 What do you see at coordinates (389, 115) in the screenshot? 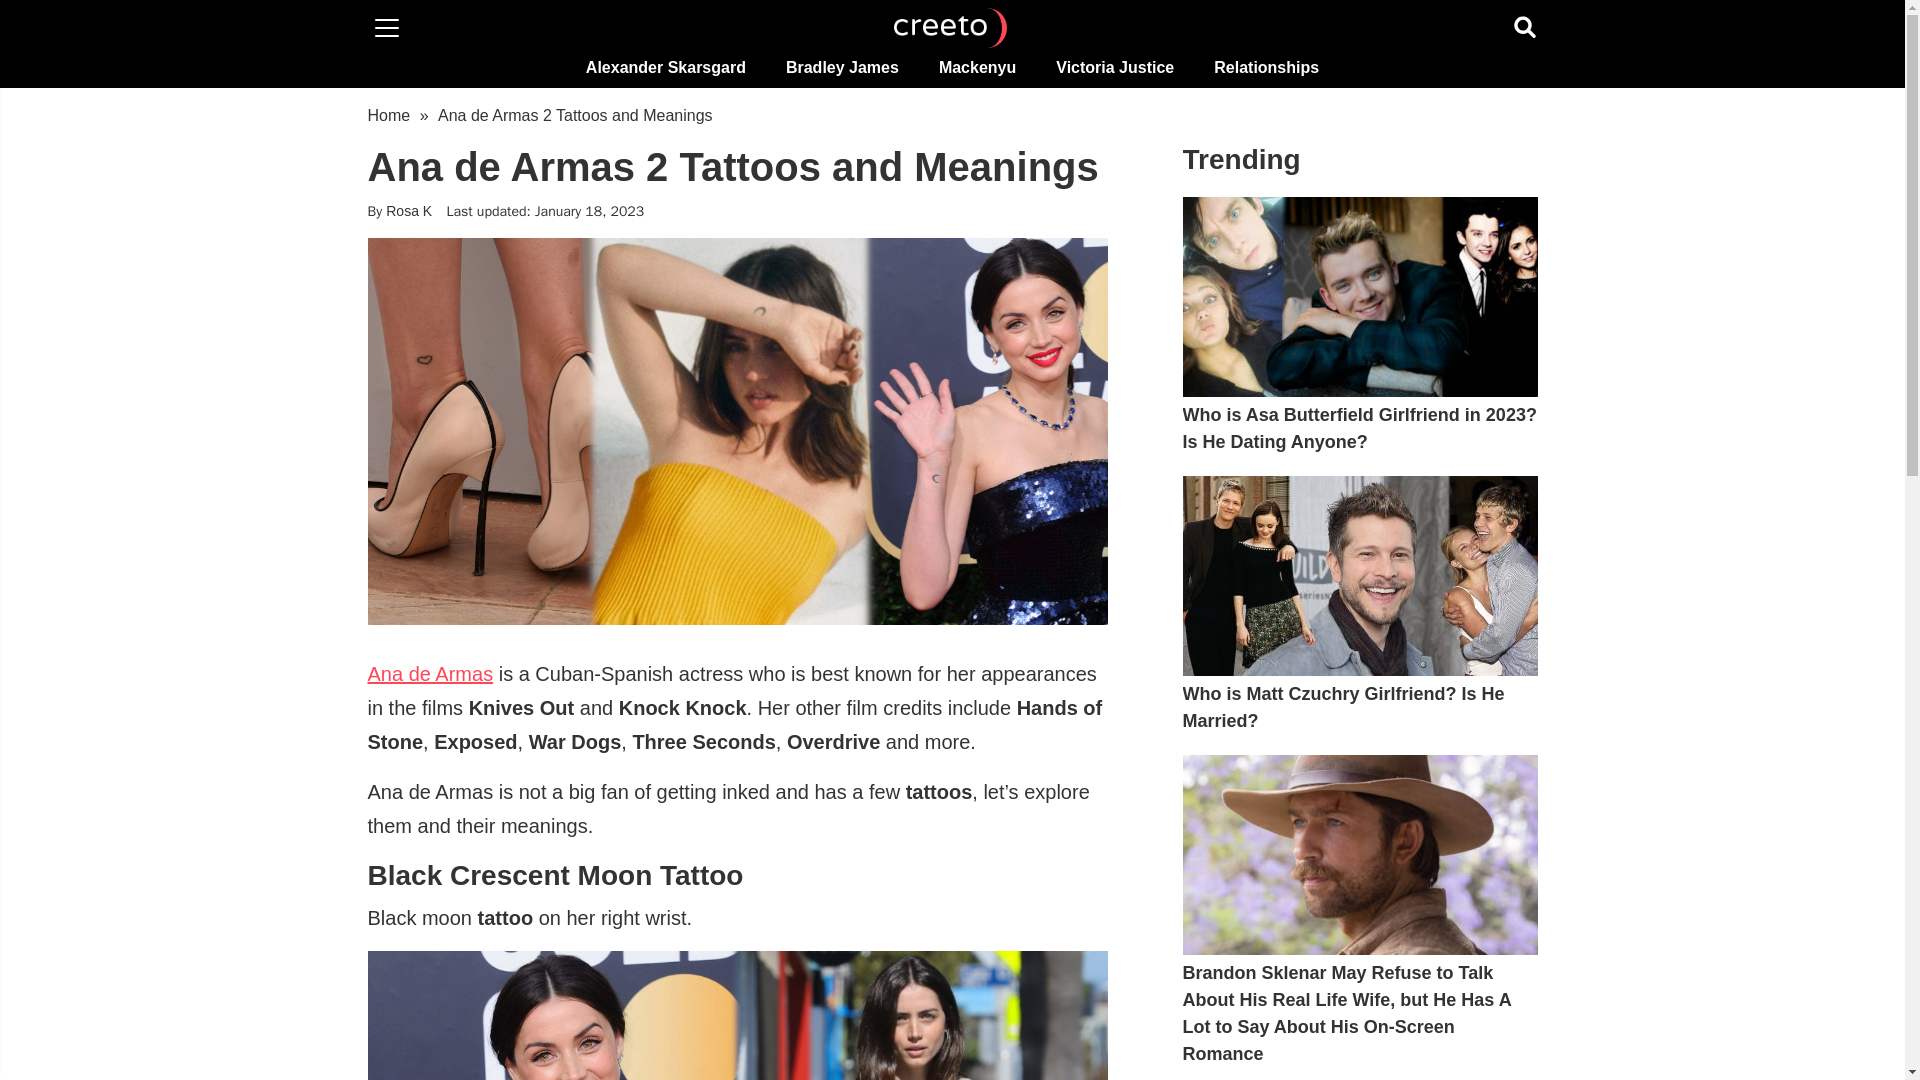
I see `Home` at bounding box center [389, 115].